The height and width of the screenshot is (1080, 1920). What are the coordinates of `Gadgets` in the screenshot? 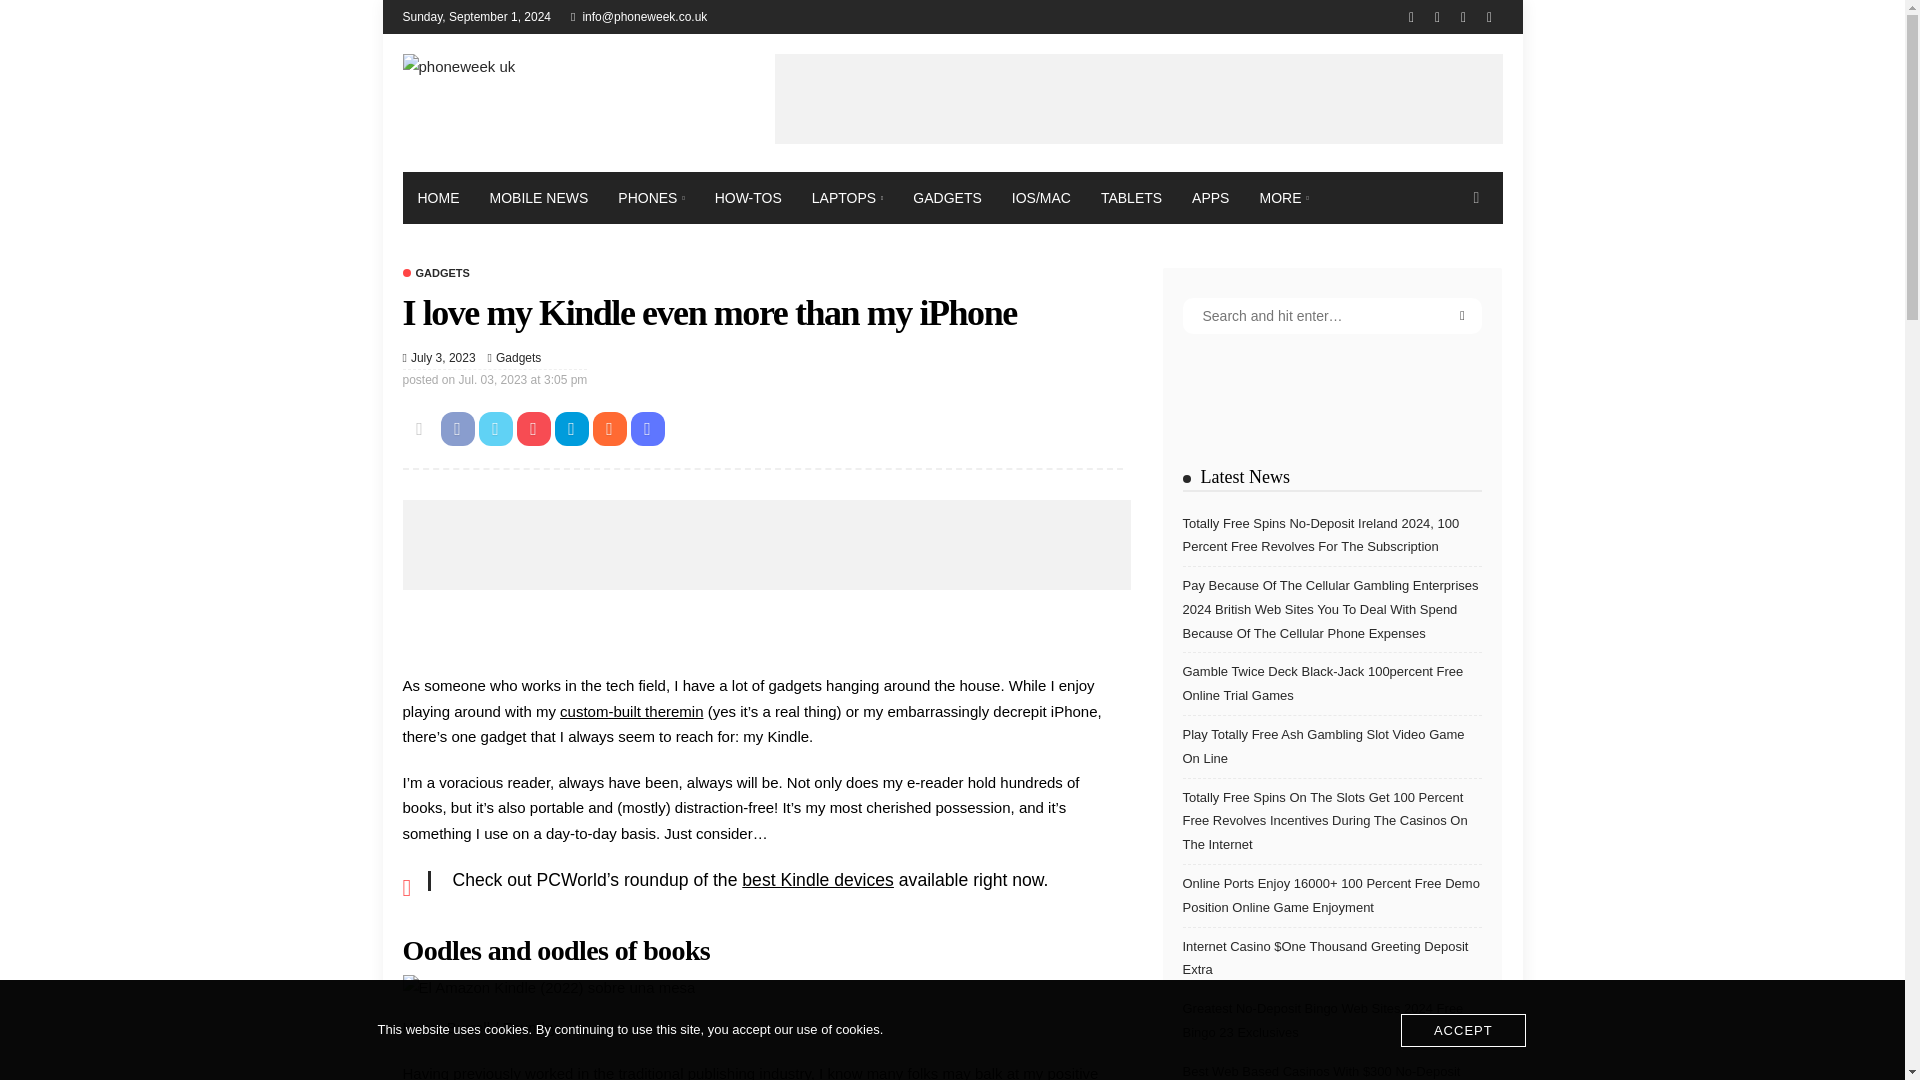 It's located at (518, 358).